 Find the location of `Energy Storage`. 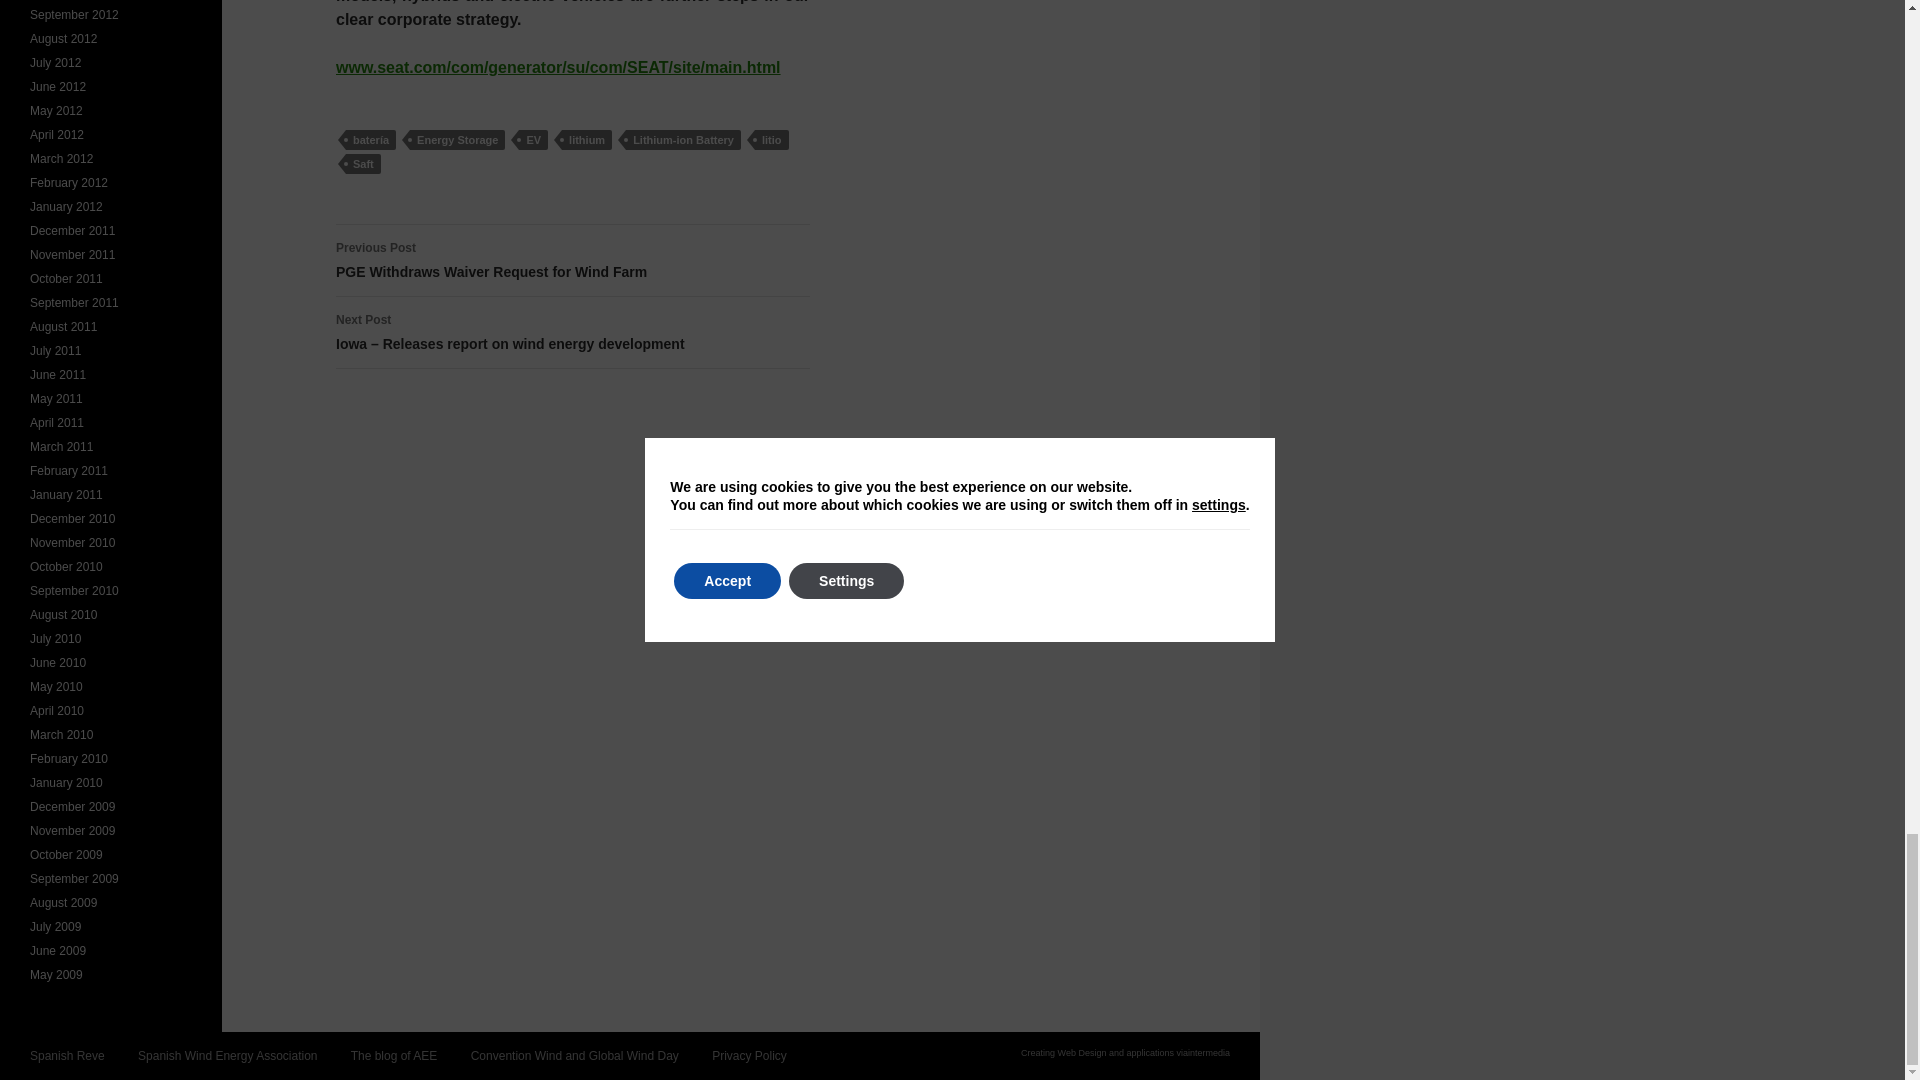

Energy Storage is located at coordinates (573, 260).